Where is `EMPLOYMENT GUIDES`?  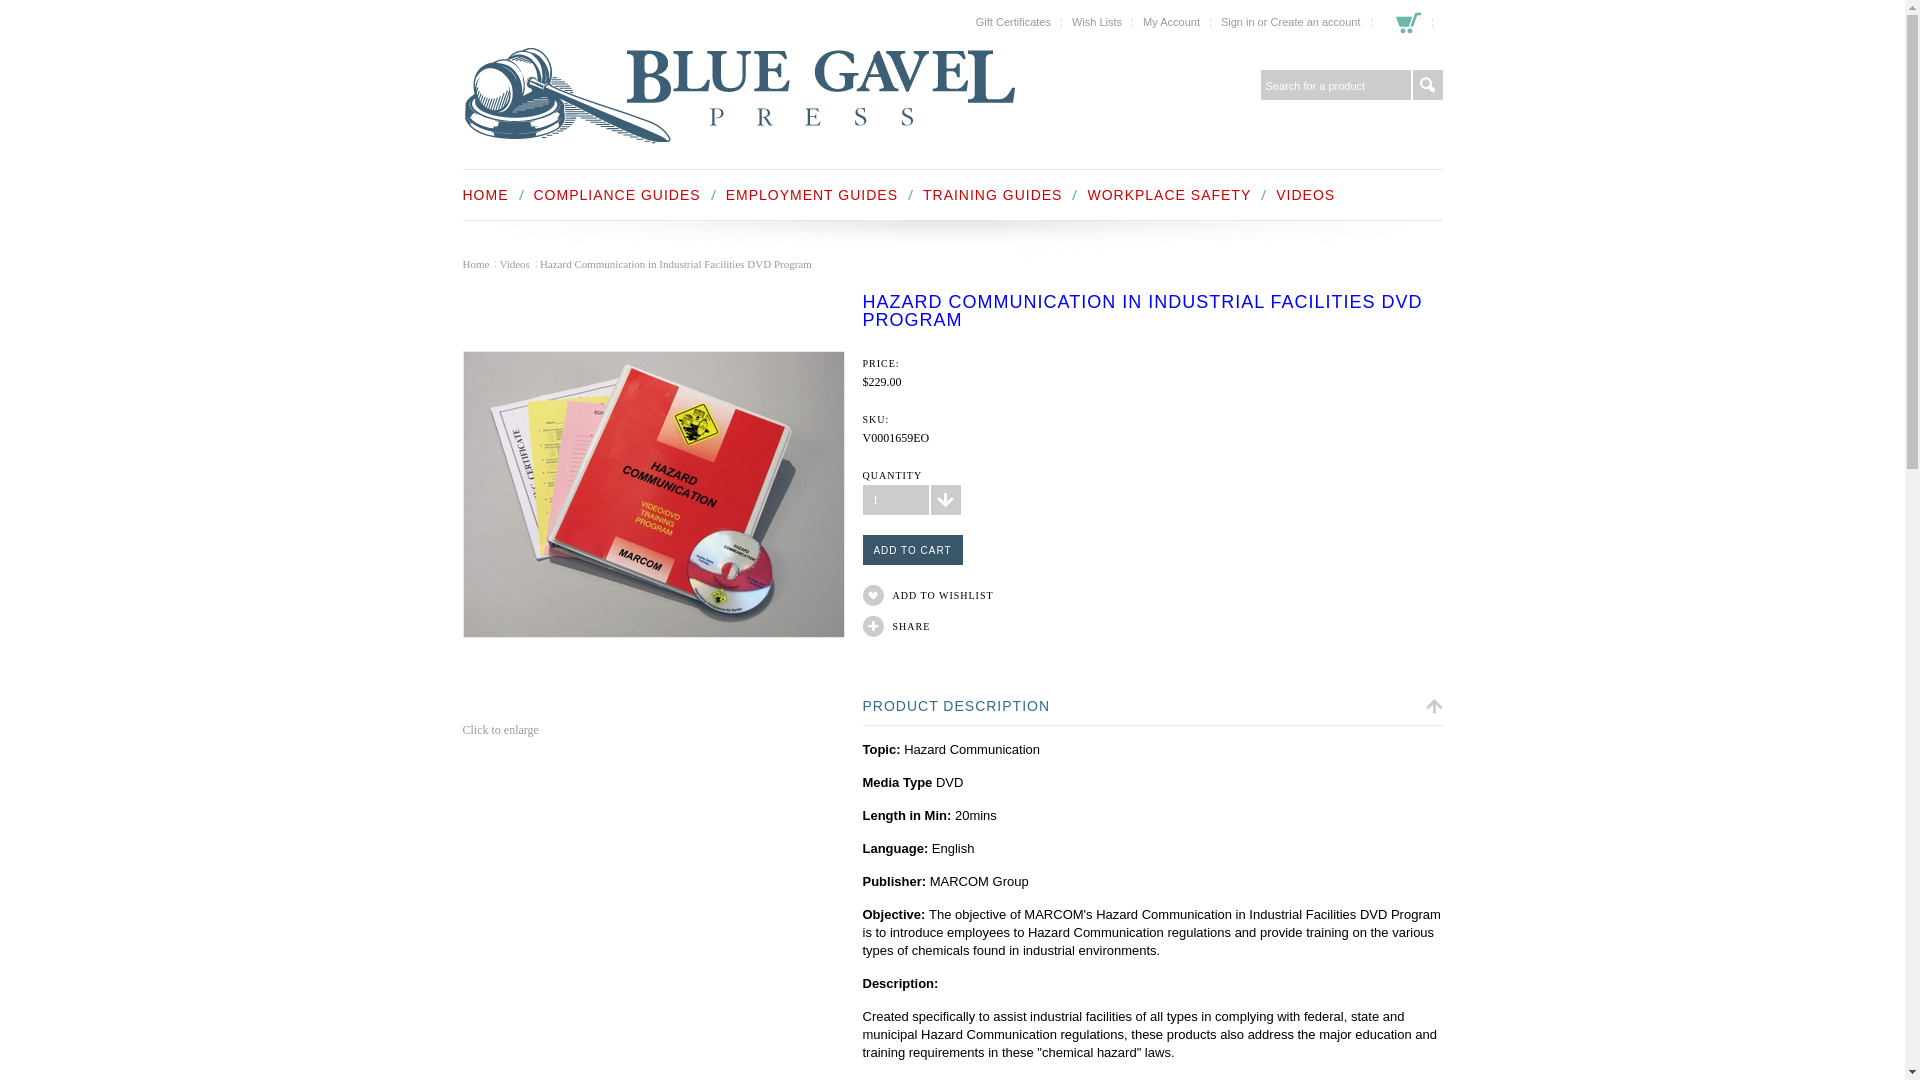 EMPLOYMENT GUIDES is located at coordinates (812, 194).